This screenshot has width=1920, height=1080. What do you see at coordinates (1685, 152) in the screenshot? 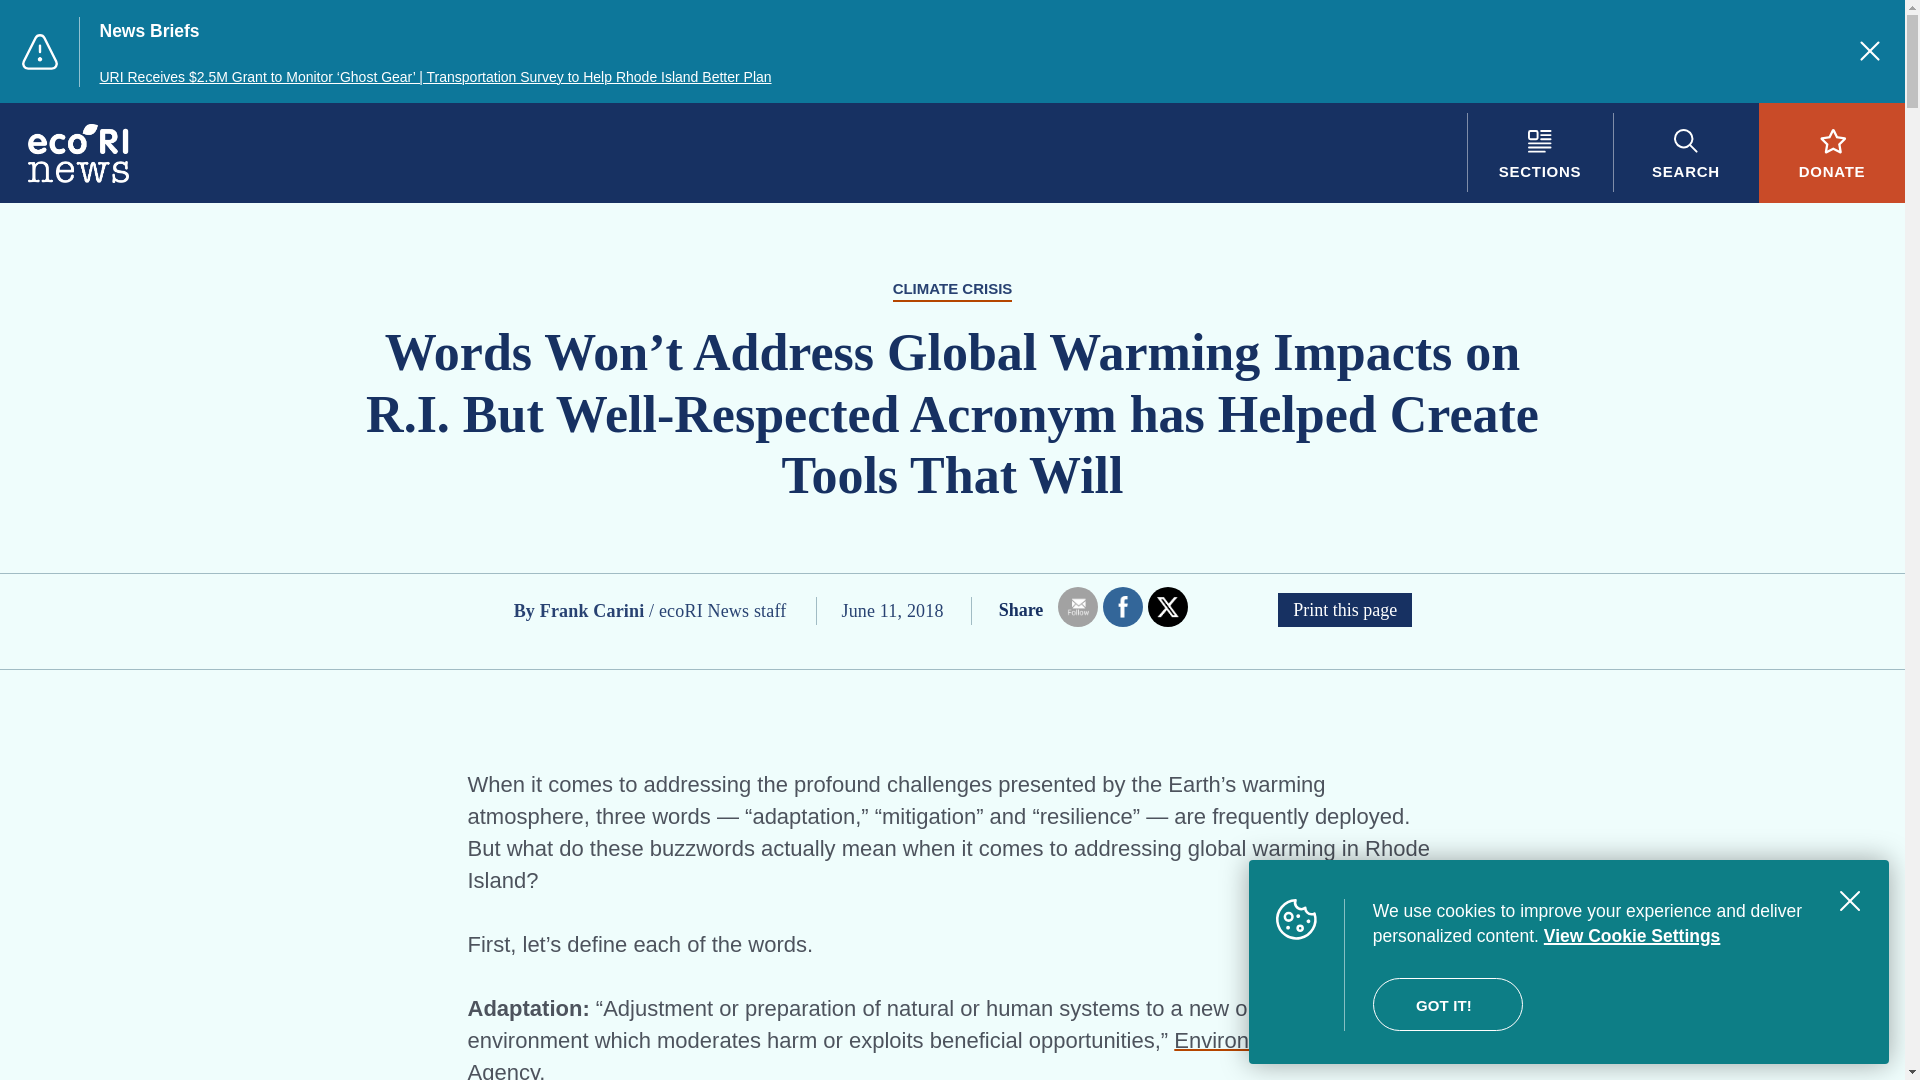
I see `Search Button` at bounding box center [1685, 152].